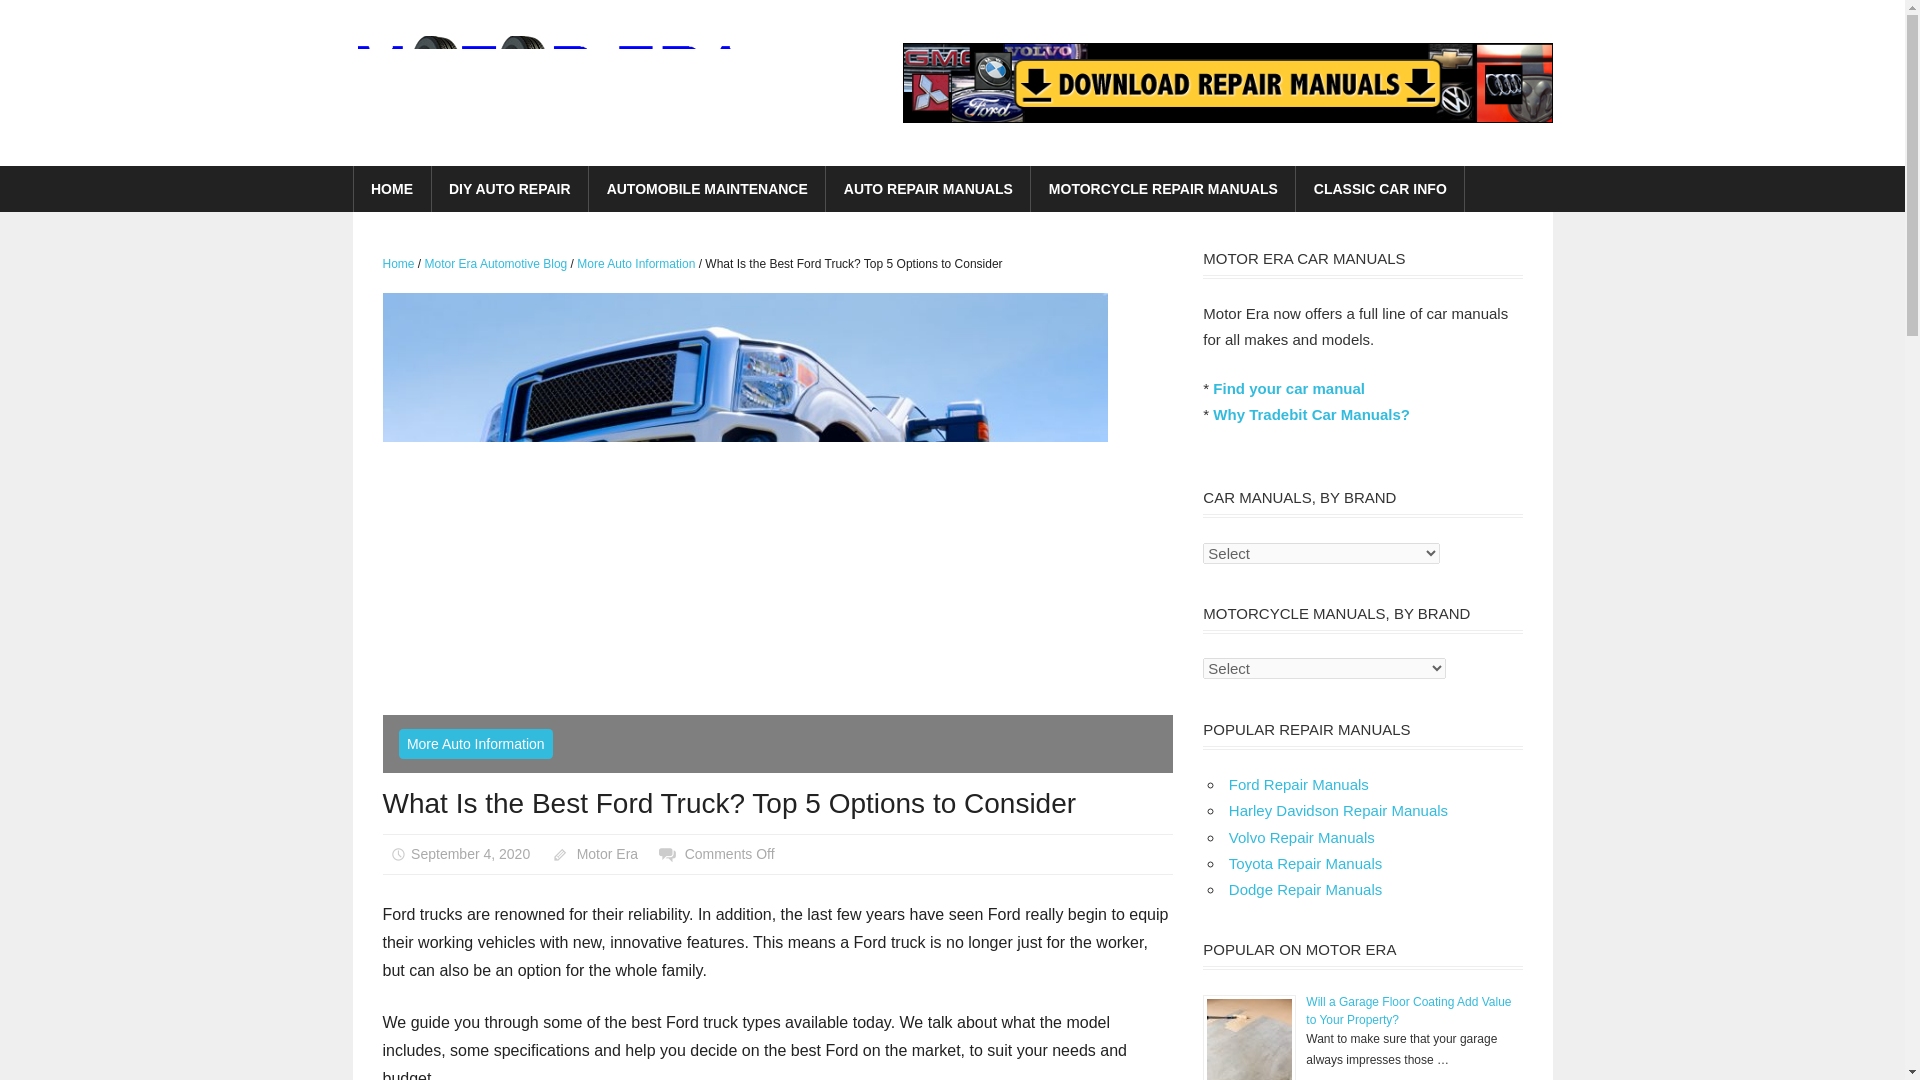 Image resolution: width=1920 pixels, height=1080 pixels. I want to click on September 4, 2020, so click(470, 853).